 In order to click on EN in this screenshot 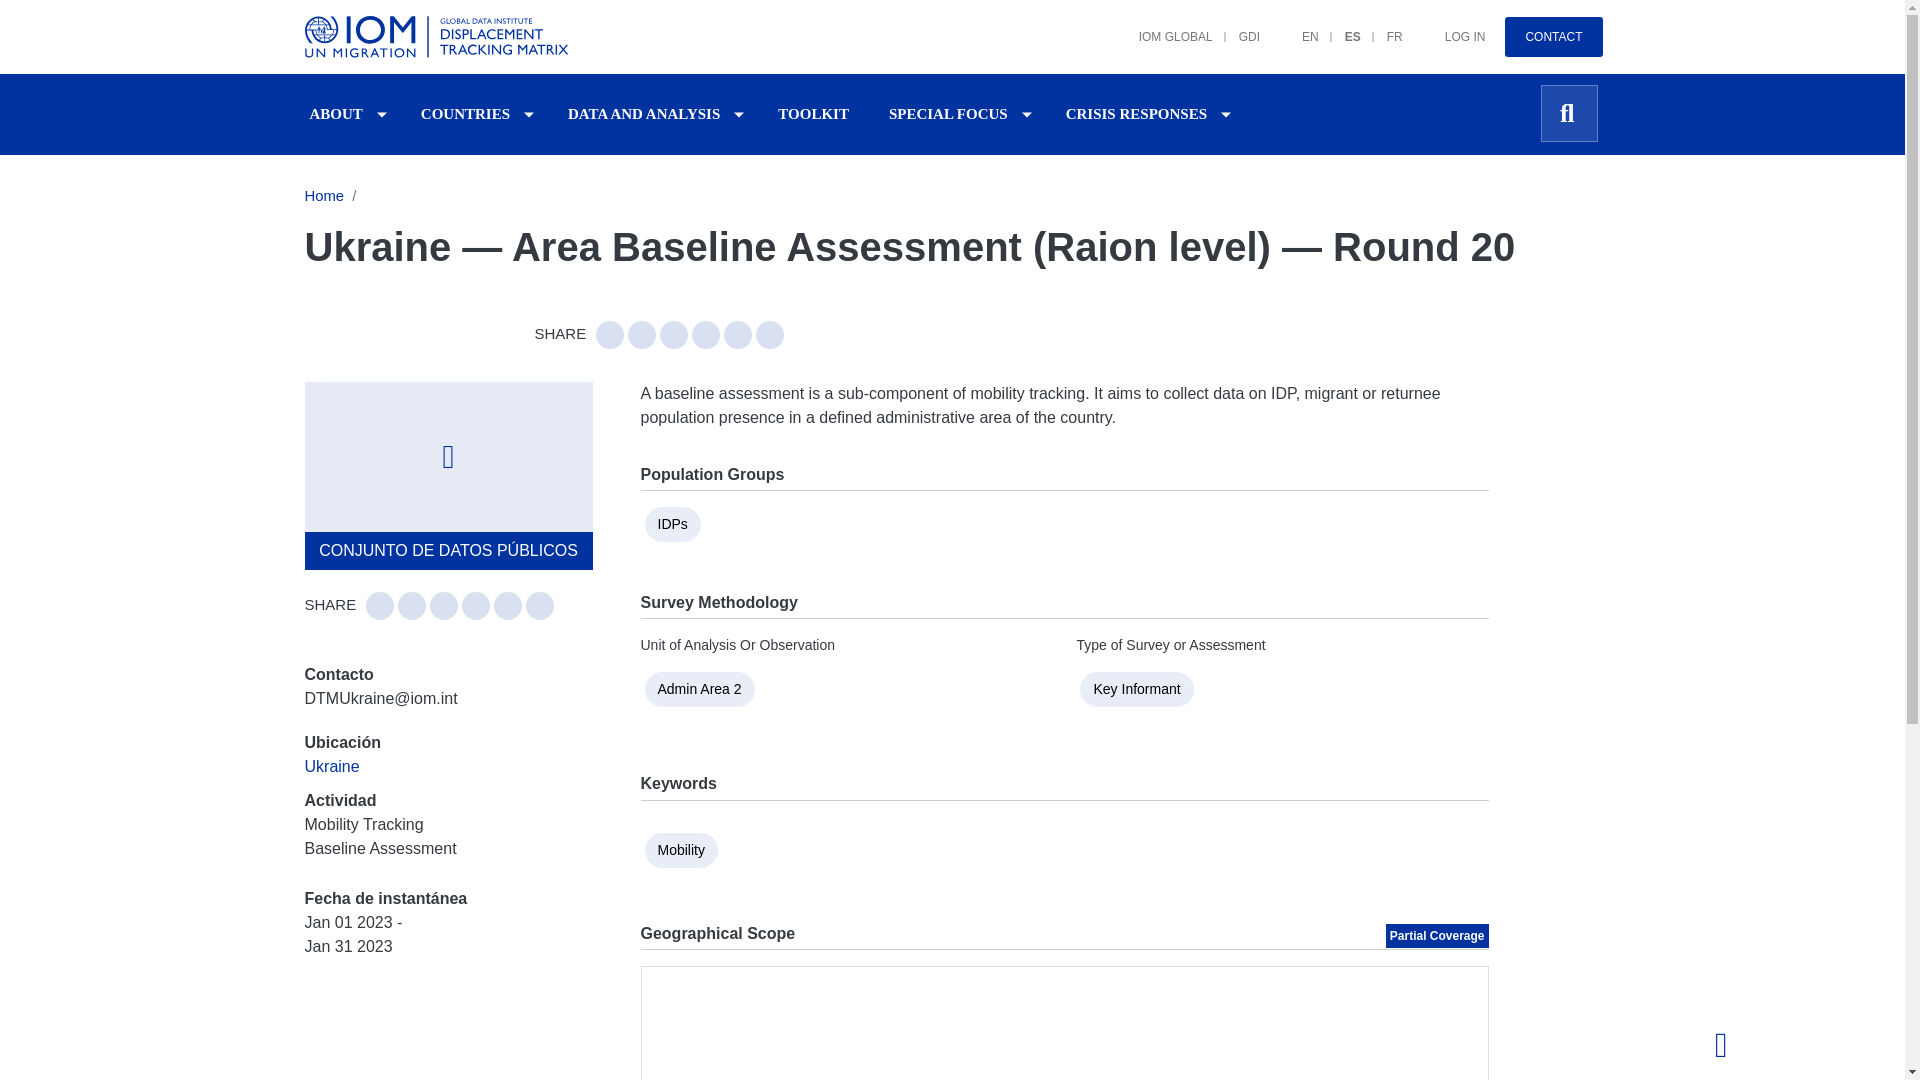, I will do `click(1298, 26)`.